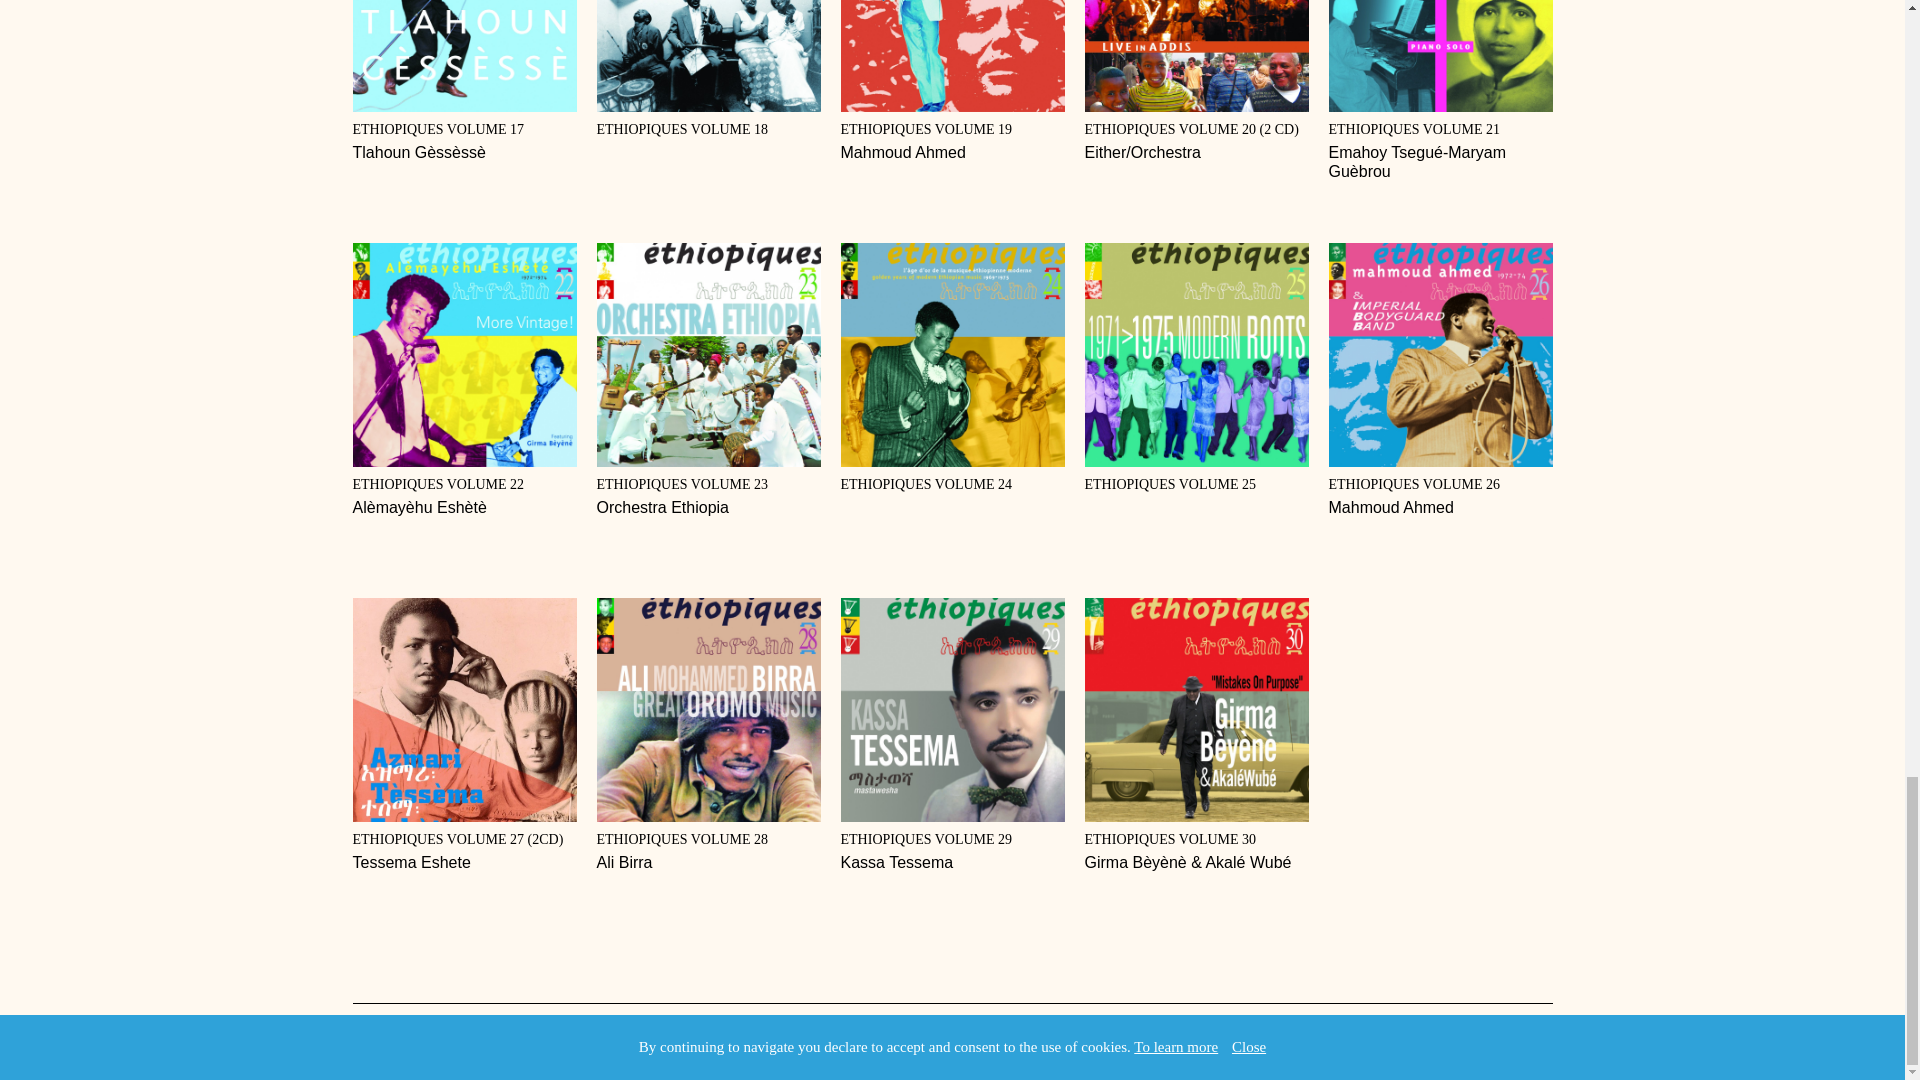  Describe the element at coordinates (707, 69) in the screenshot. I see `ETHIOPIQUES VOLUME 24` at that location.